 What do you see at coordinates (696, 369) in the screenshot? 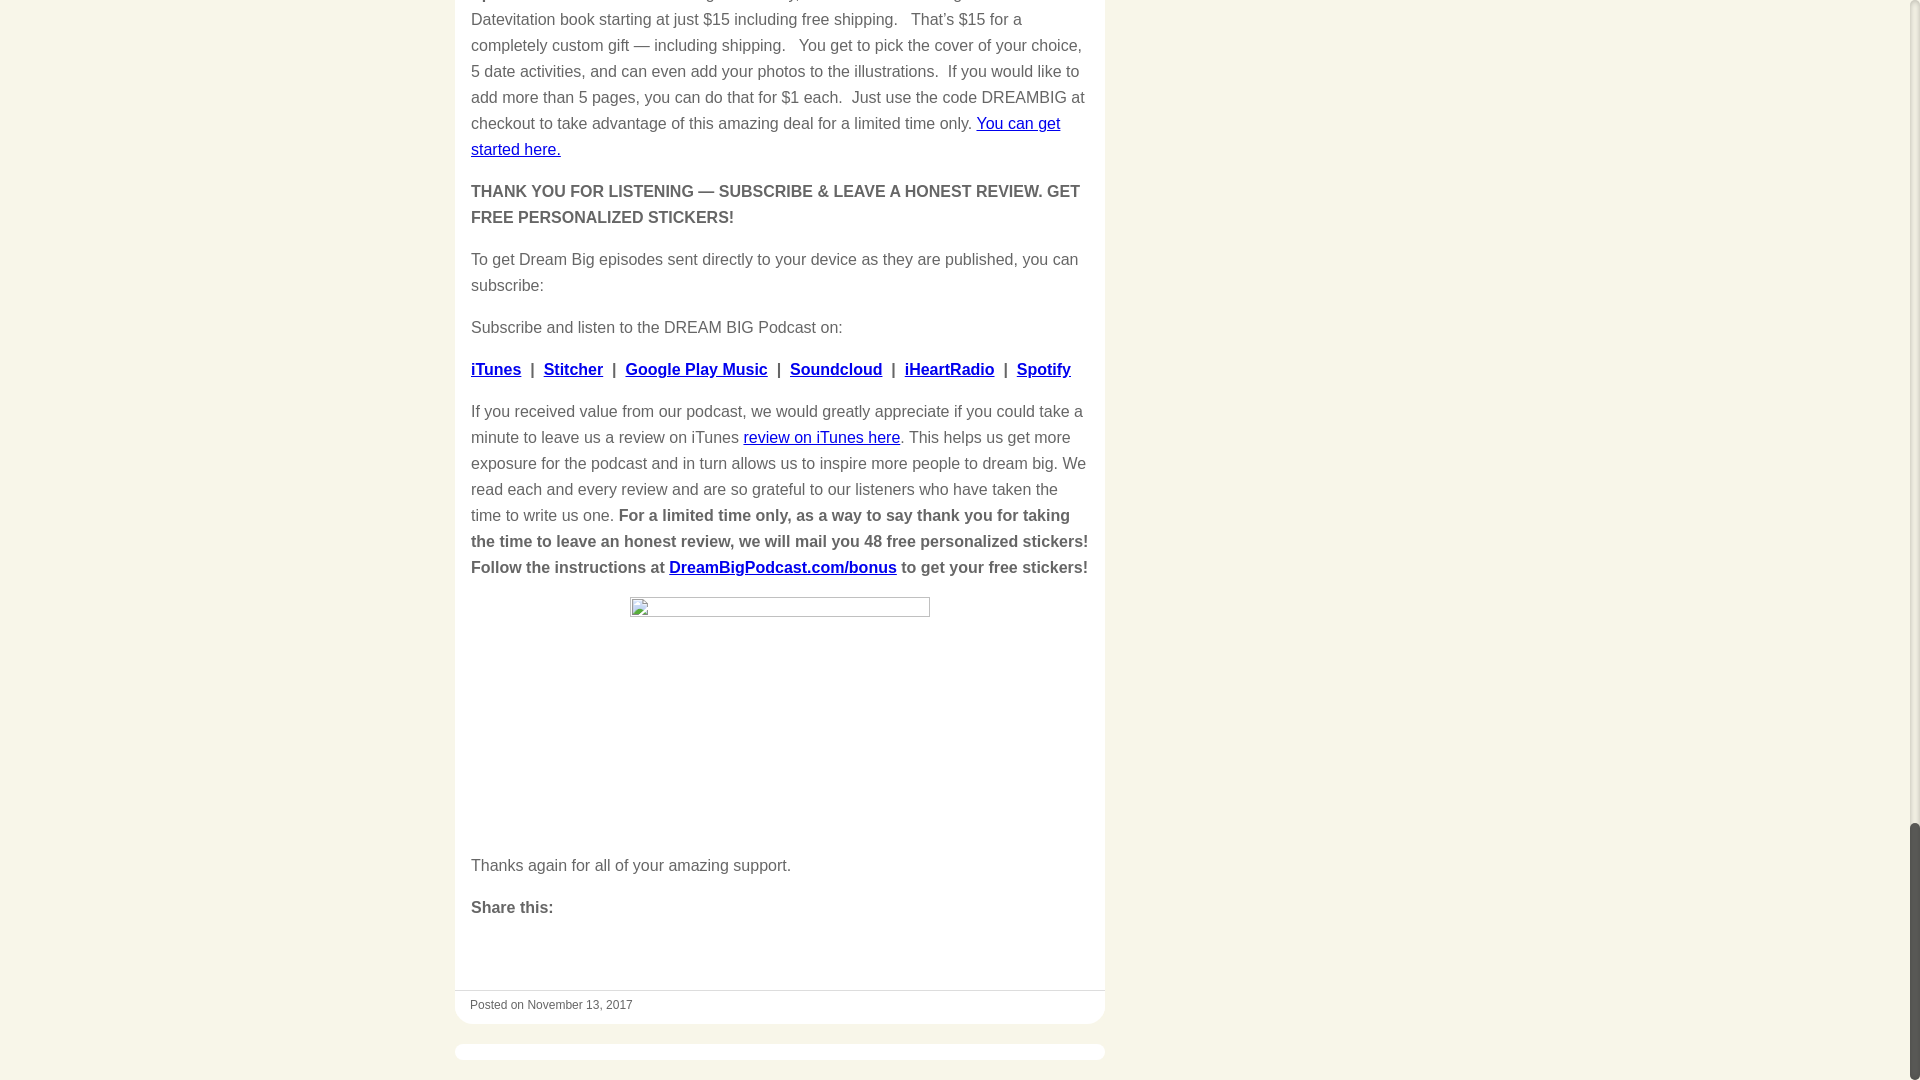
I see `Google Play Music` at bounding box center [696, 369].